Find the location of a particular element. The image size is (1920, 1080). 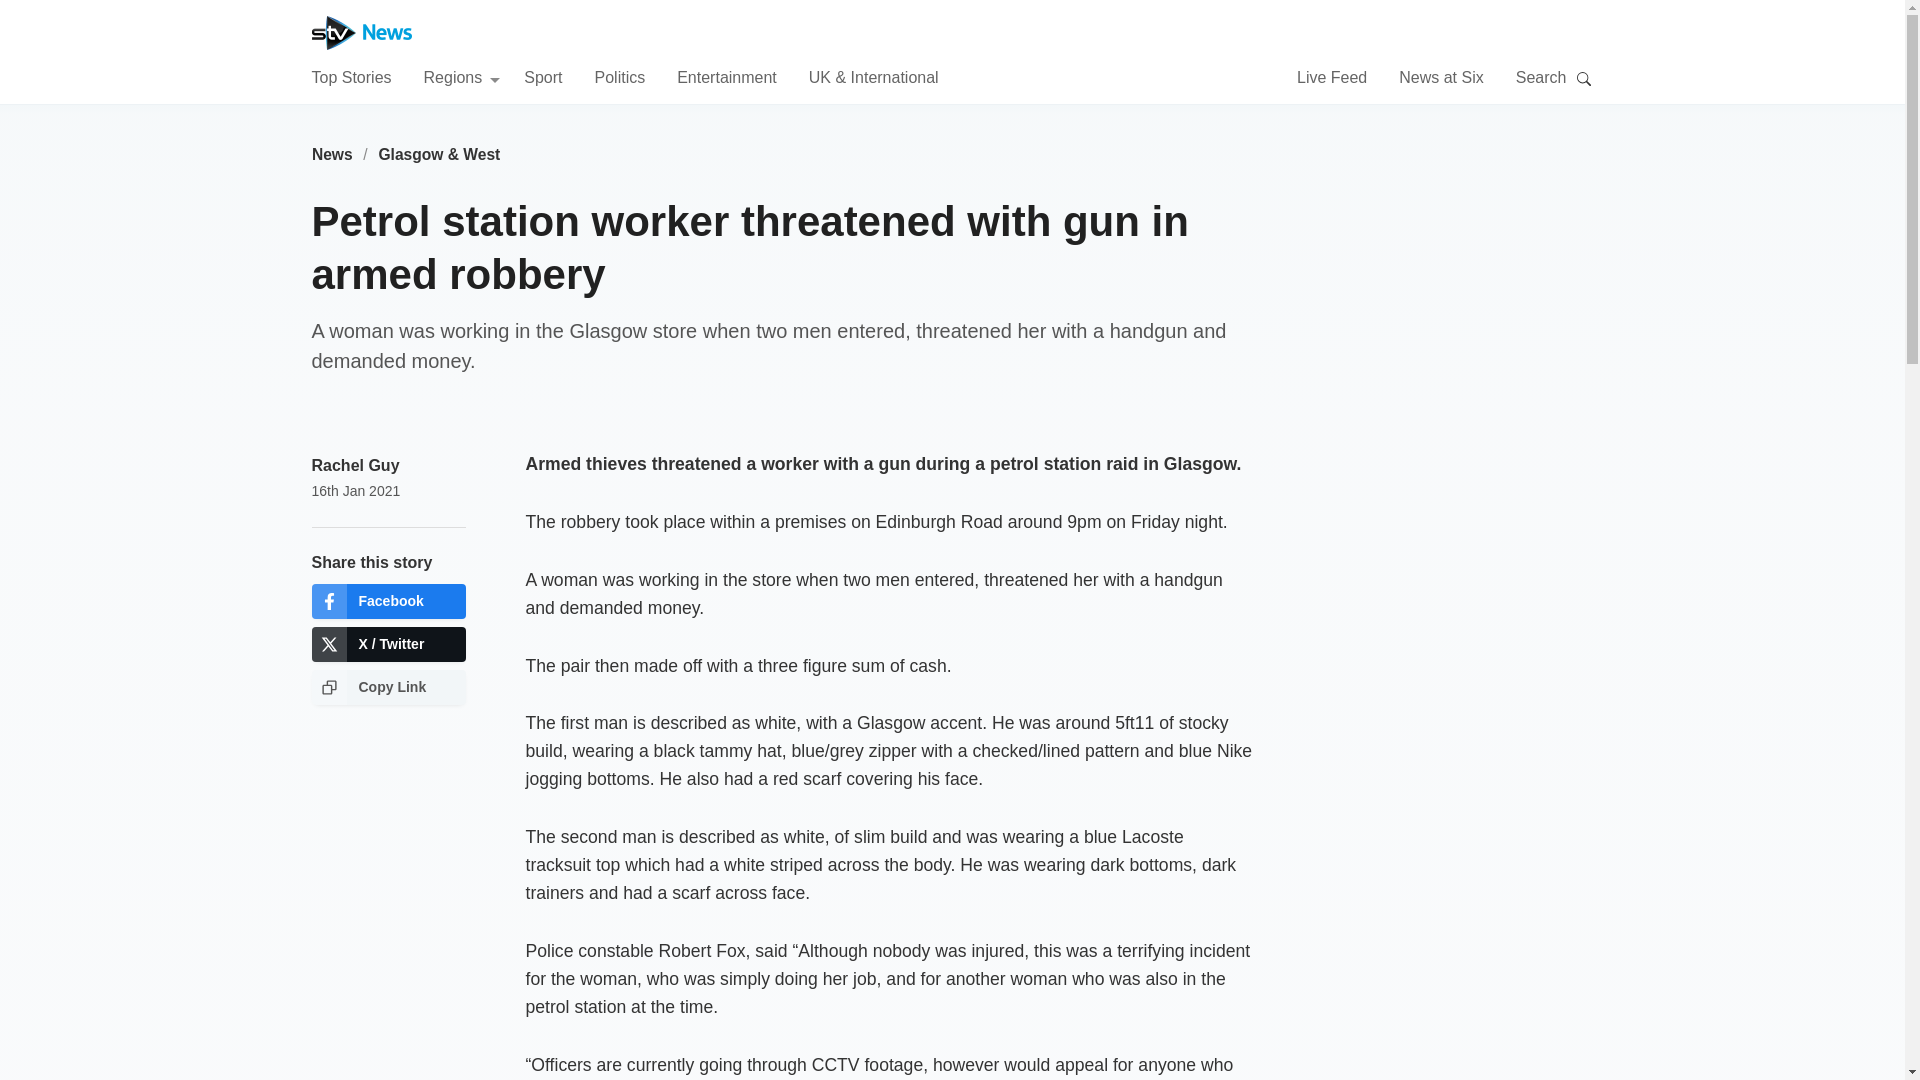

Entertainment is located at coordinates (727, 76).